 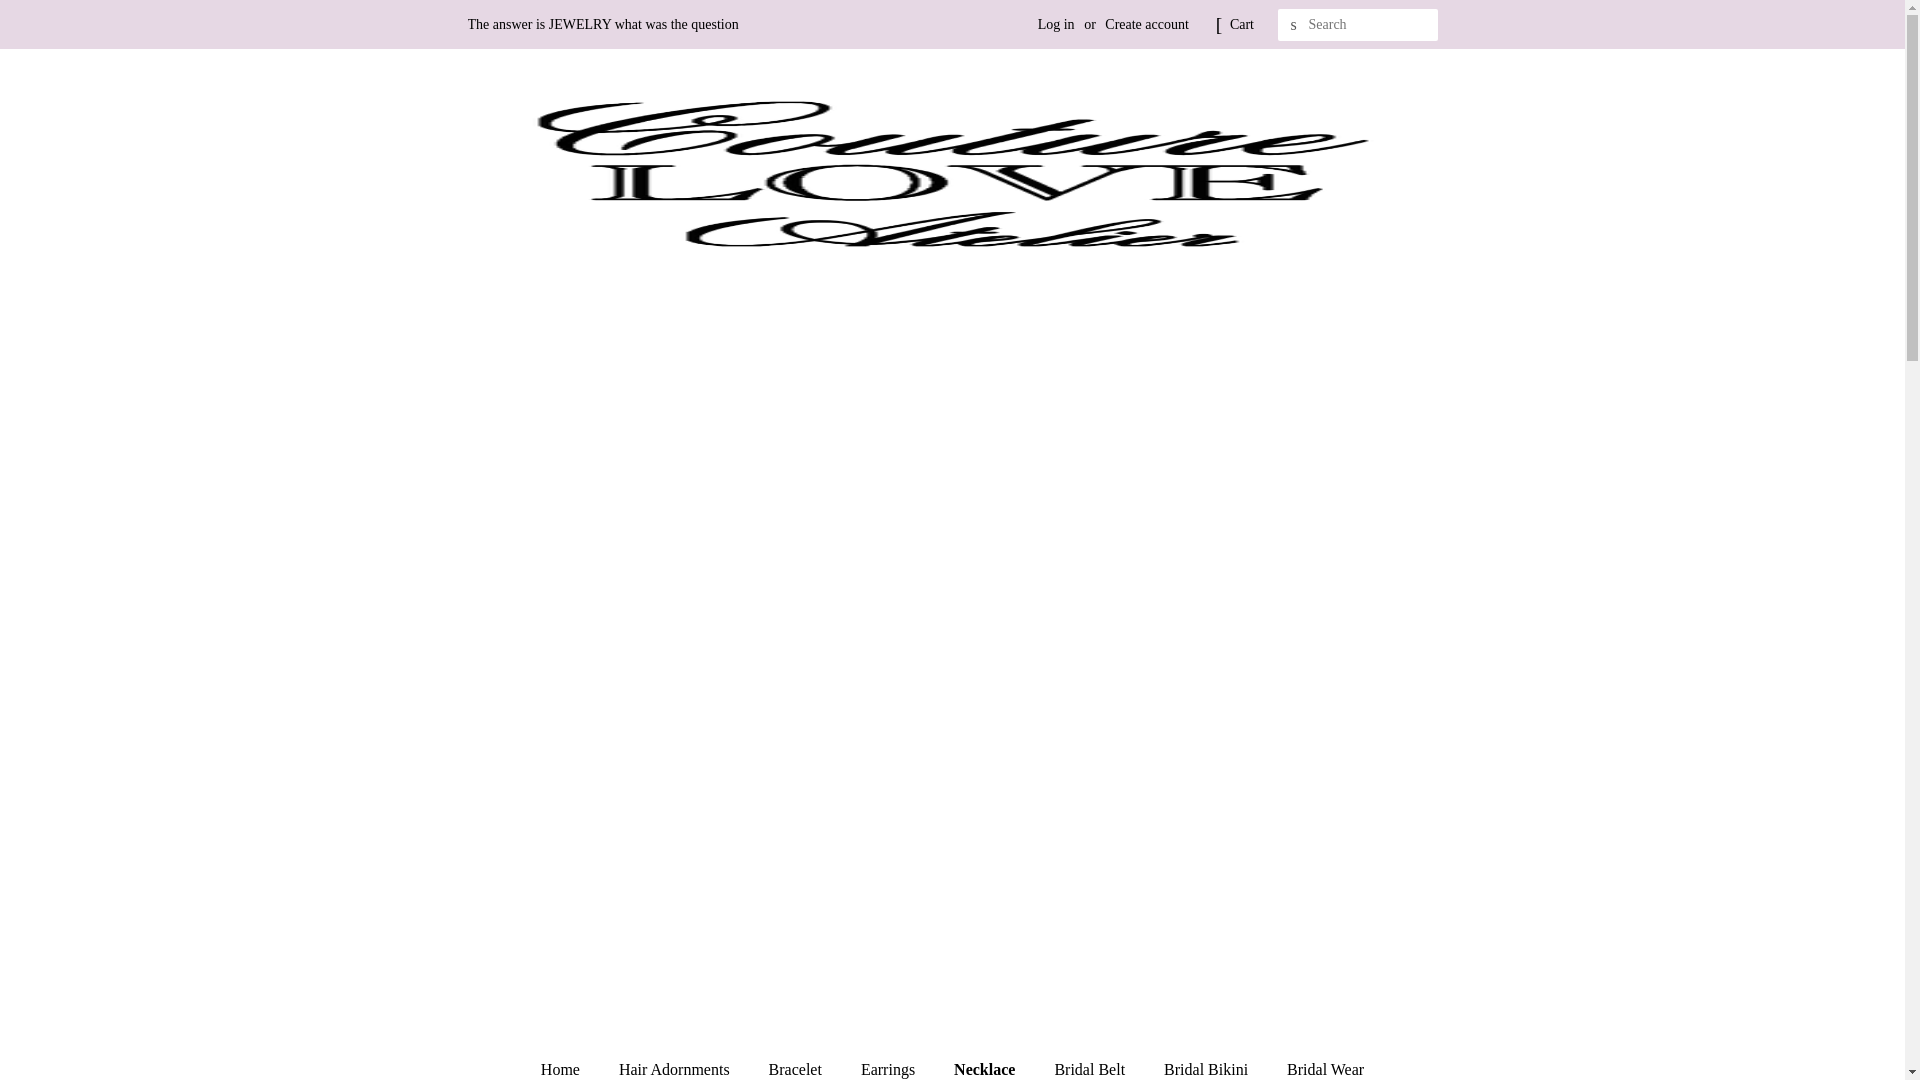 I want to click on The answer is JEWELRY what was the question, so click(x=604, y=24).